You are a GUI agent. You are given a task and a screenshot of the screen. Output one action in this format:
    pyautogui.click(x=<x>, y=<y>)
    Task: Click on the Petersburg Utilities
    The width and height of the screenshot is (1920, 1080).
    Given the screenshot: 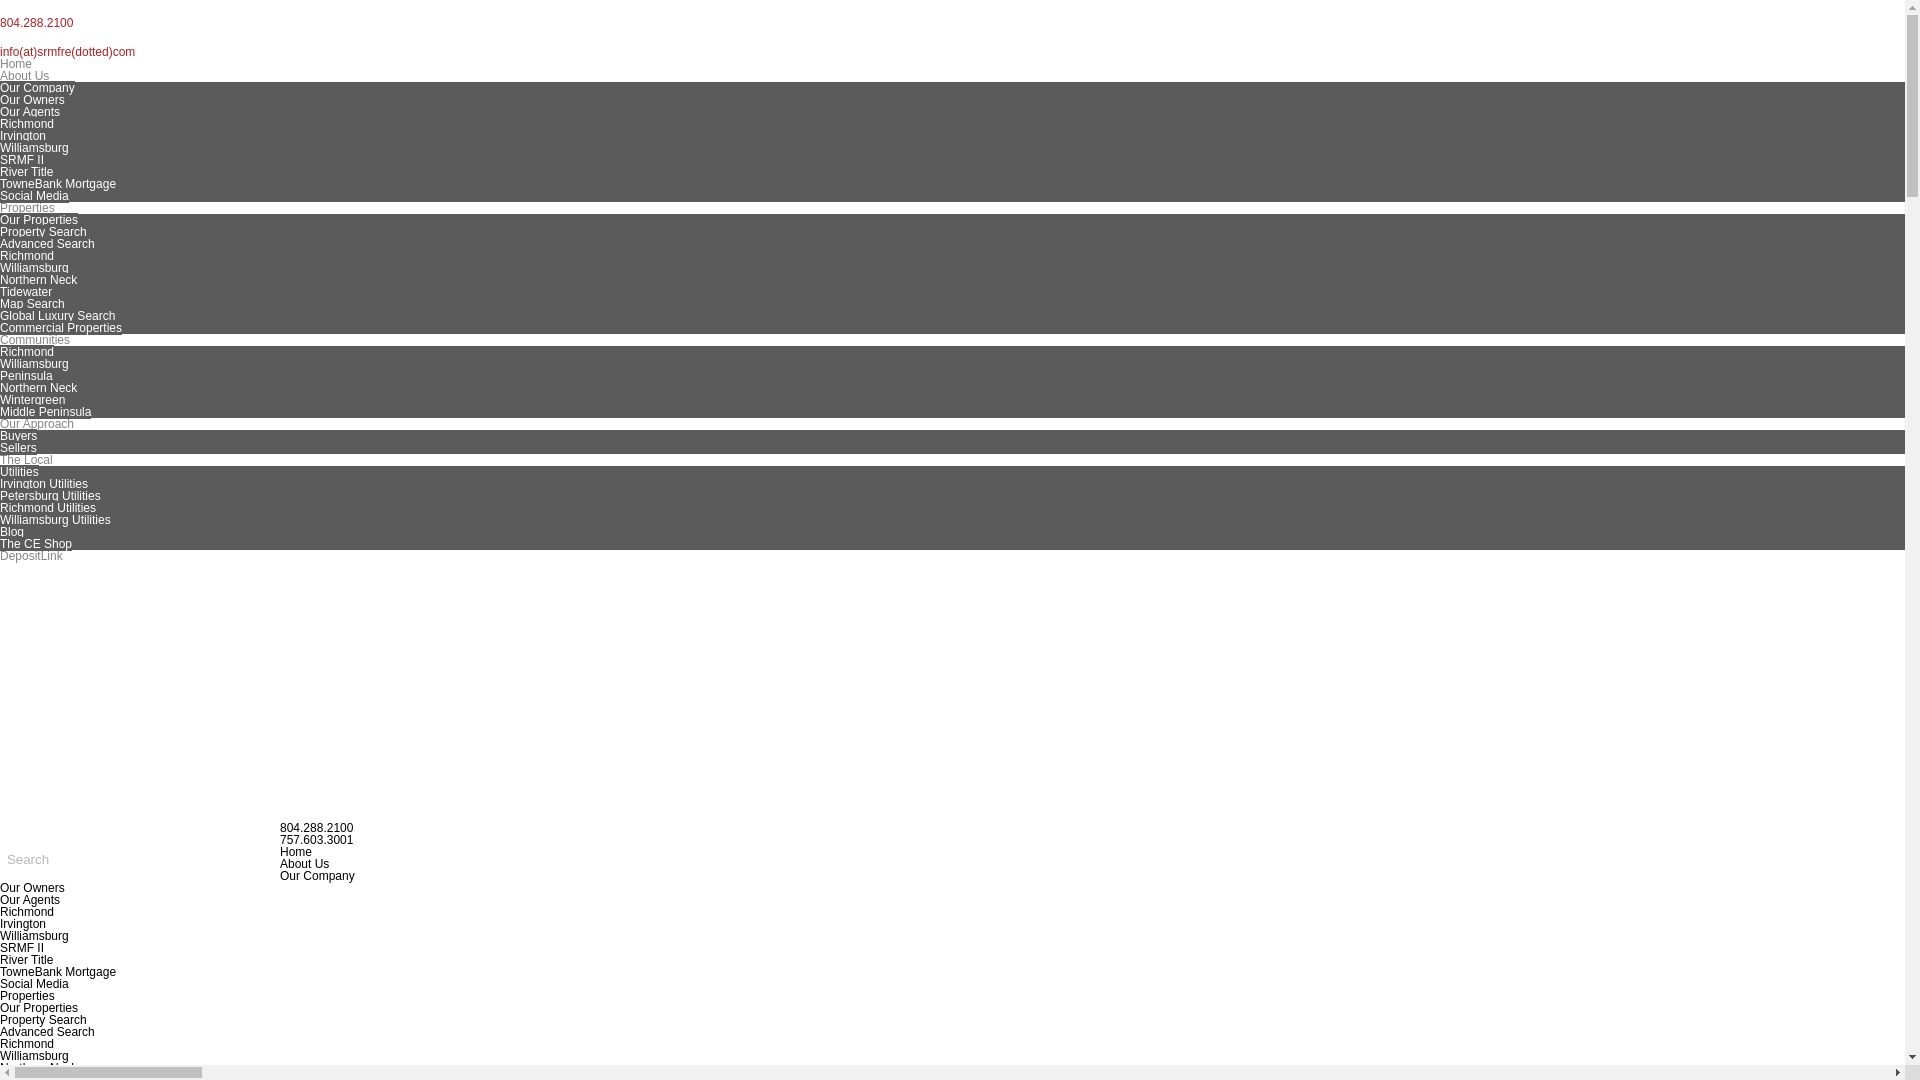 What is the action you would take?
    pyautogui.click(x=50, y=496)
    